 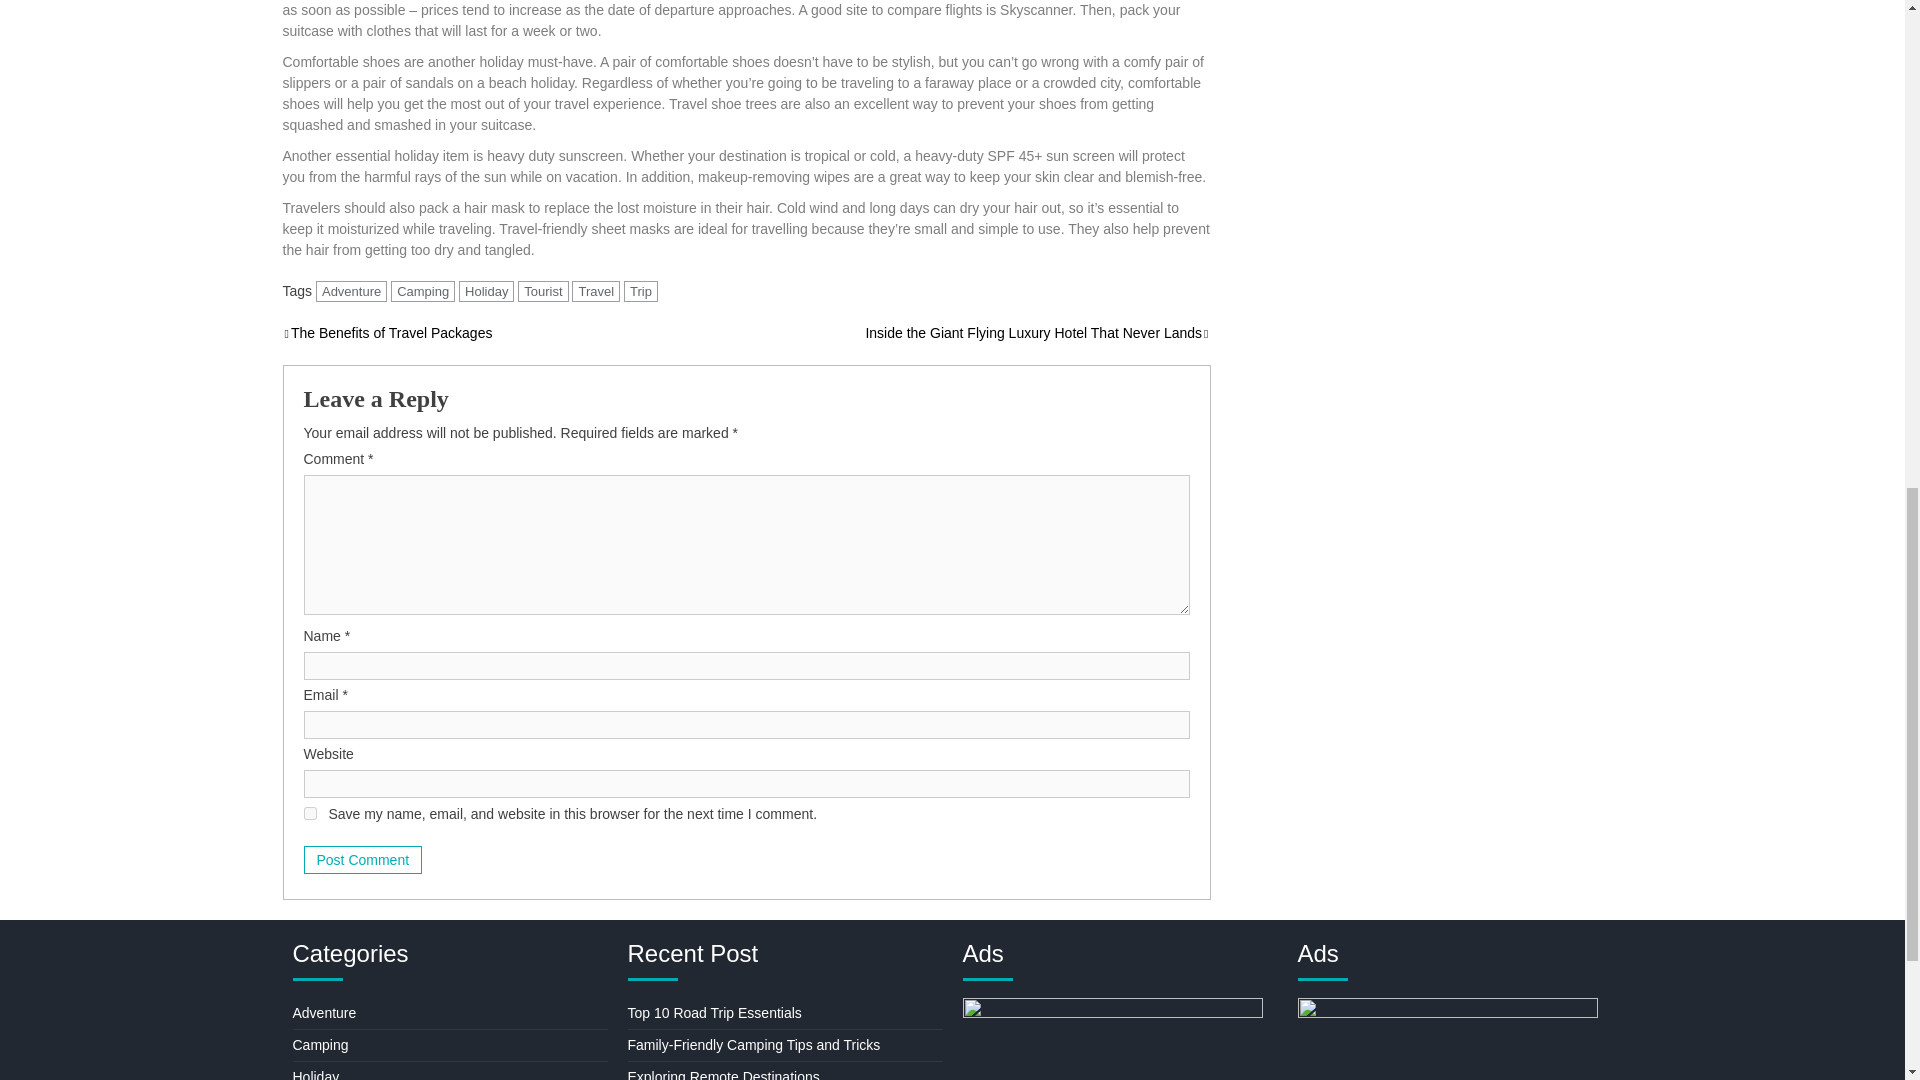 What do you see at coordinates (714, 1012) in the screenshot?
I see `Top 10 Road Trip Essentials` at bounding box center [714, 1012].